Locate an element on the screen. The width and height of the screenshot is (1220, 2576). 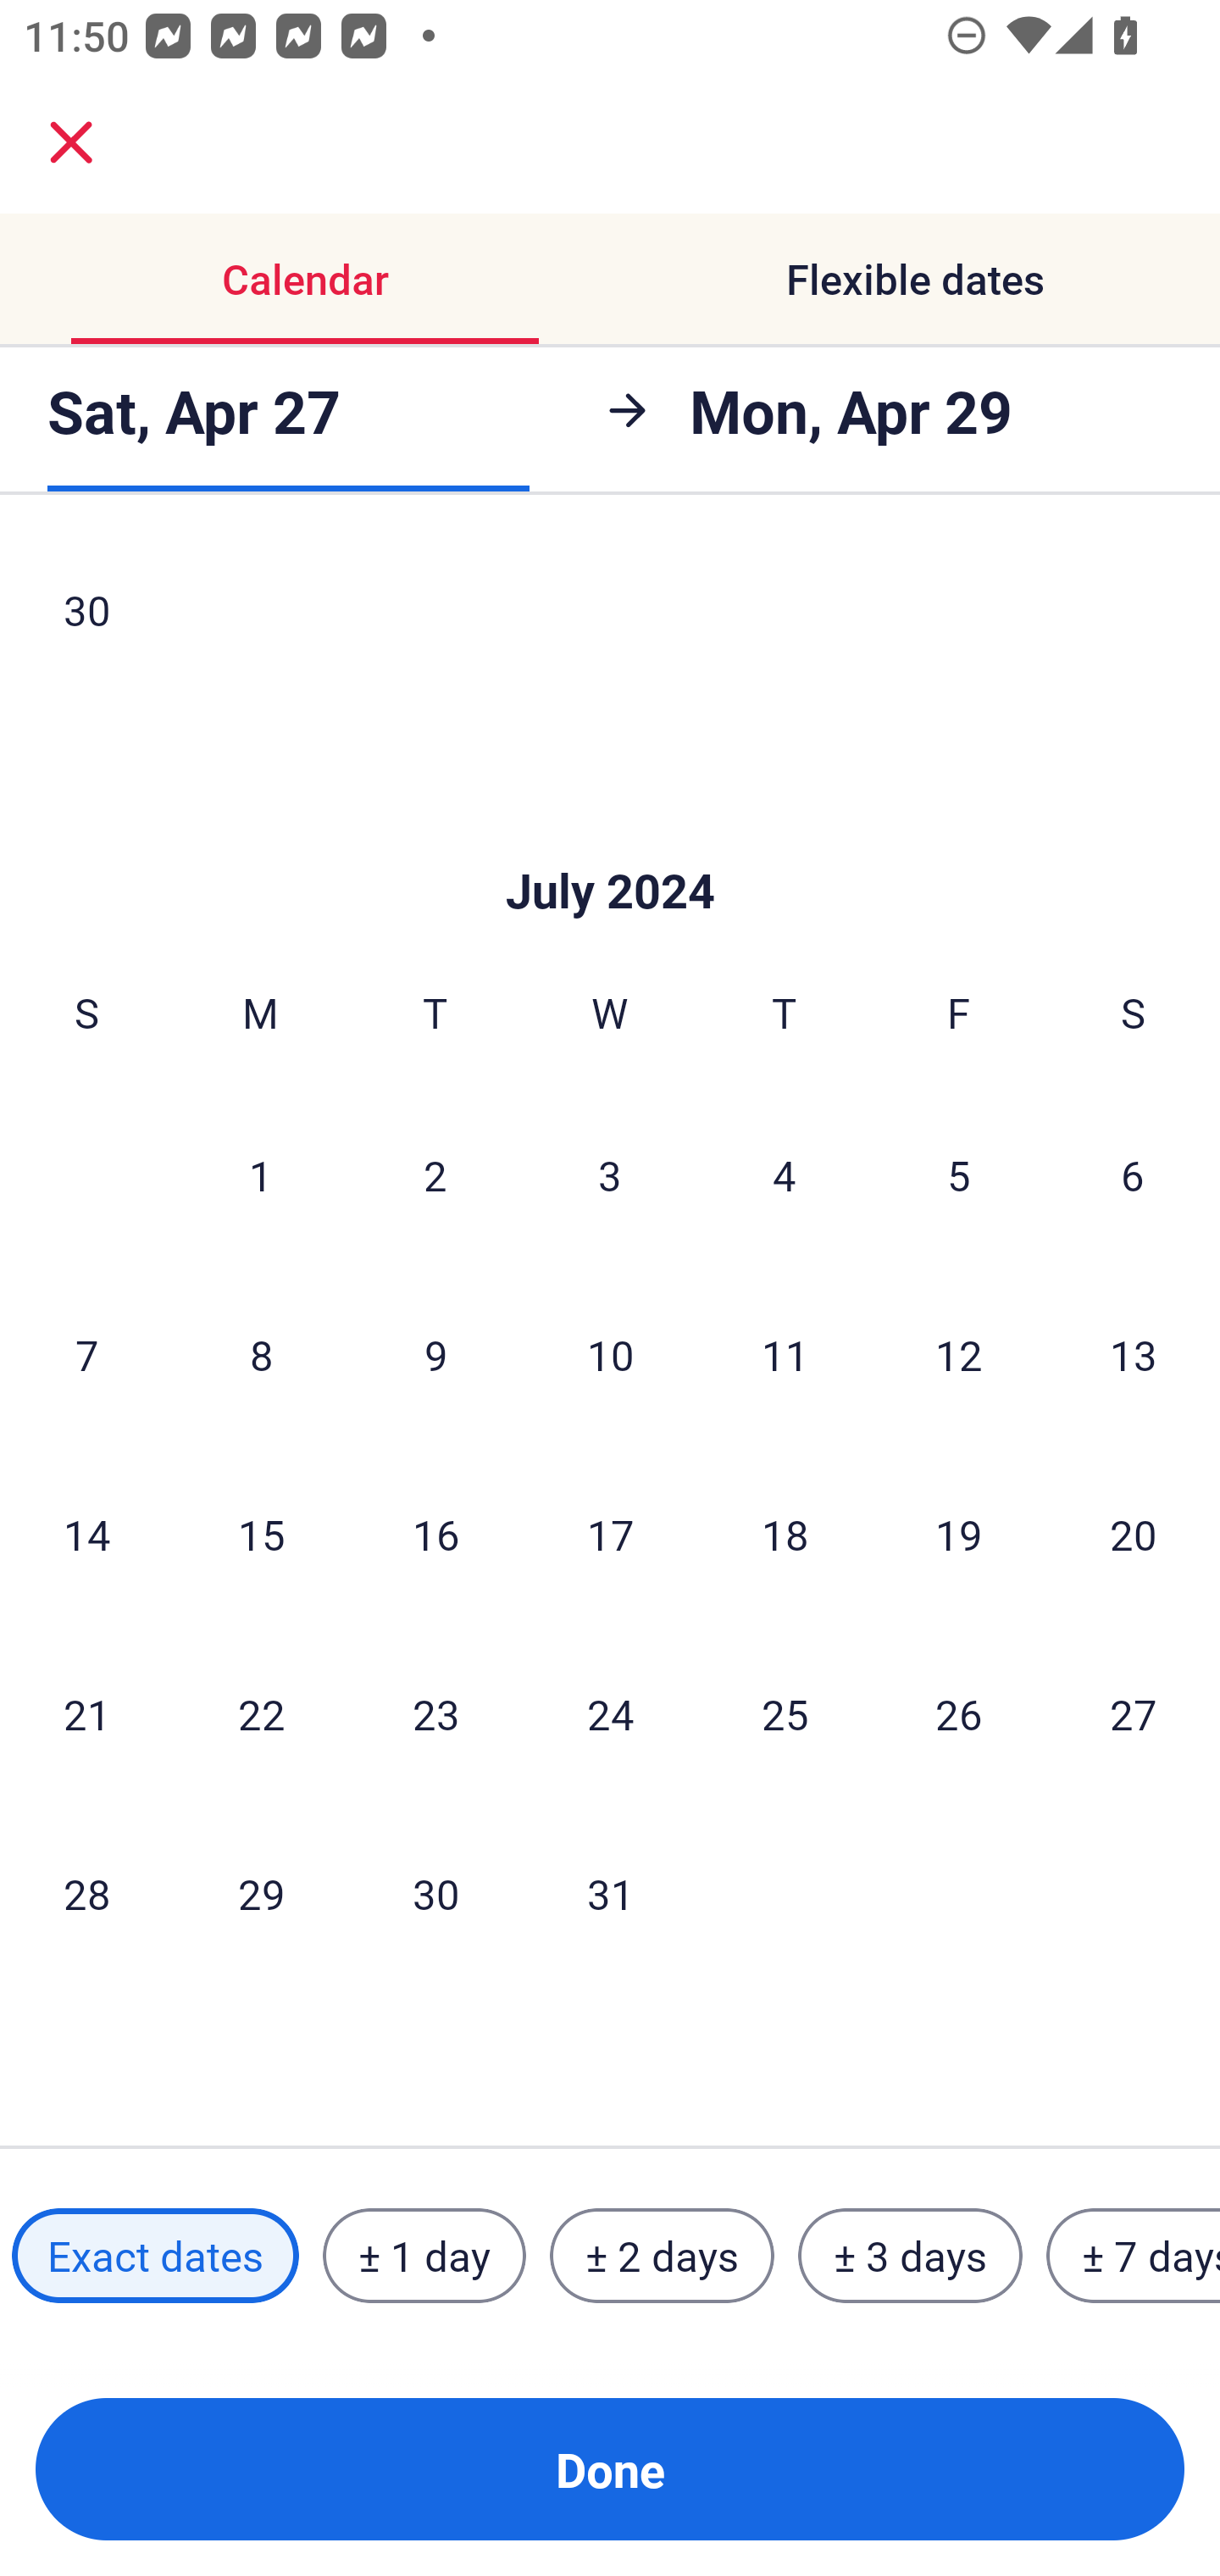
23 Tuesday, July 23, 2024 is located at coordinates (435, 1713).